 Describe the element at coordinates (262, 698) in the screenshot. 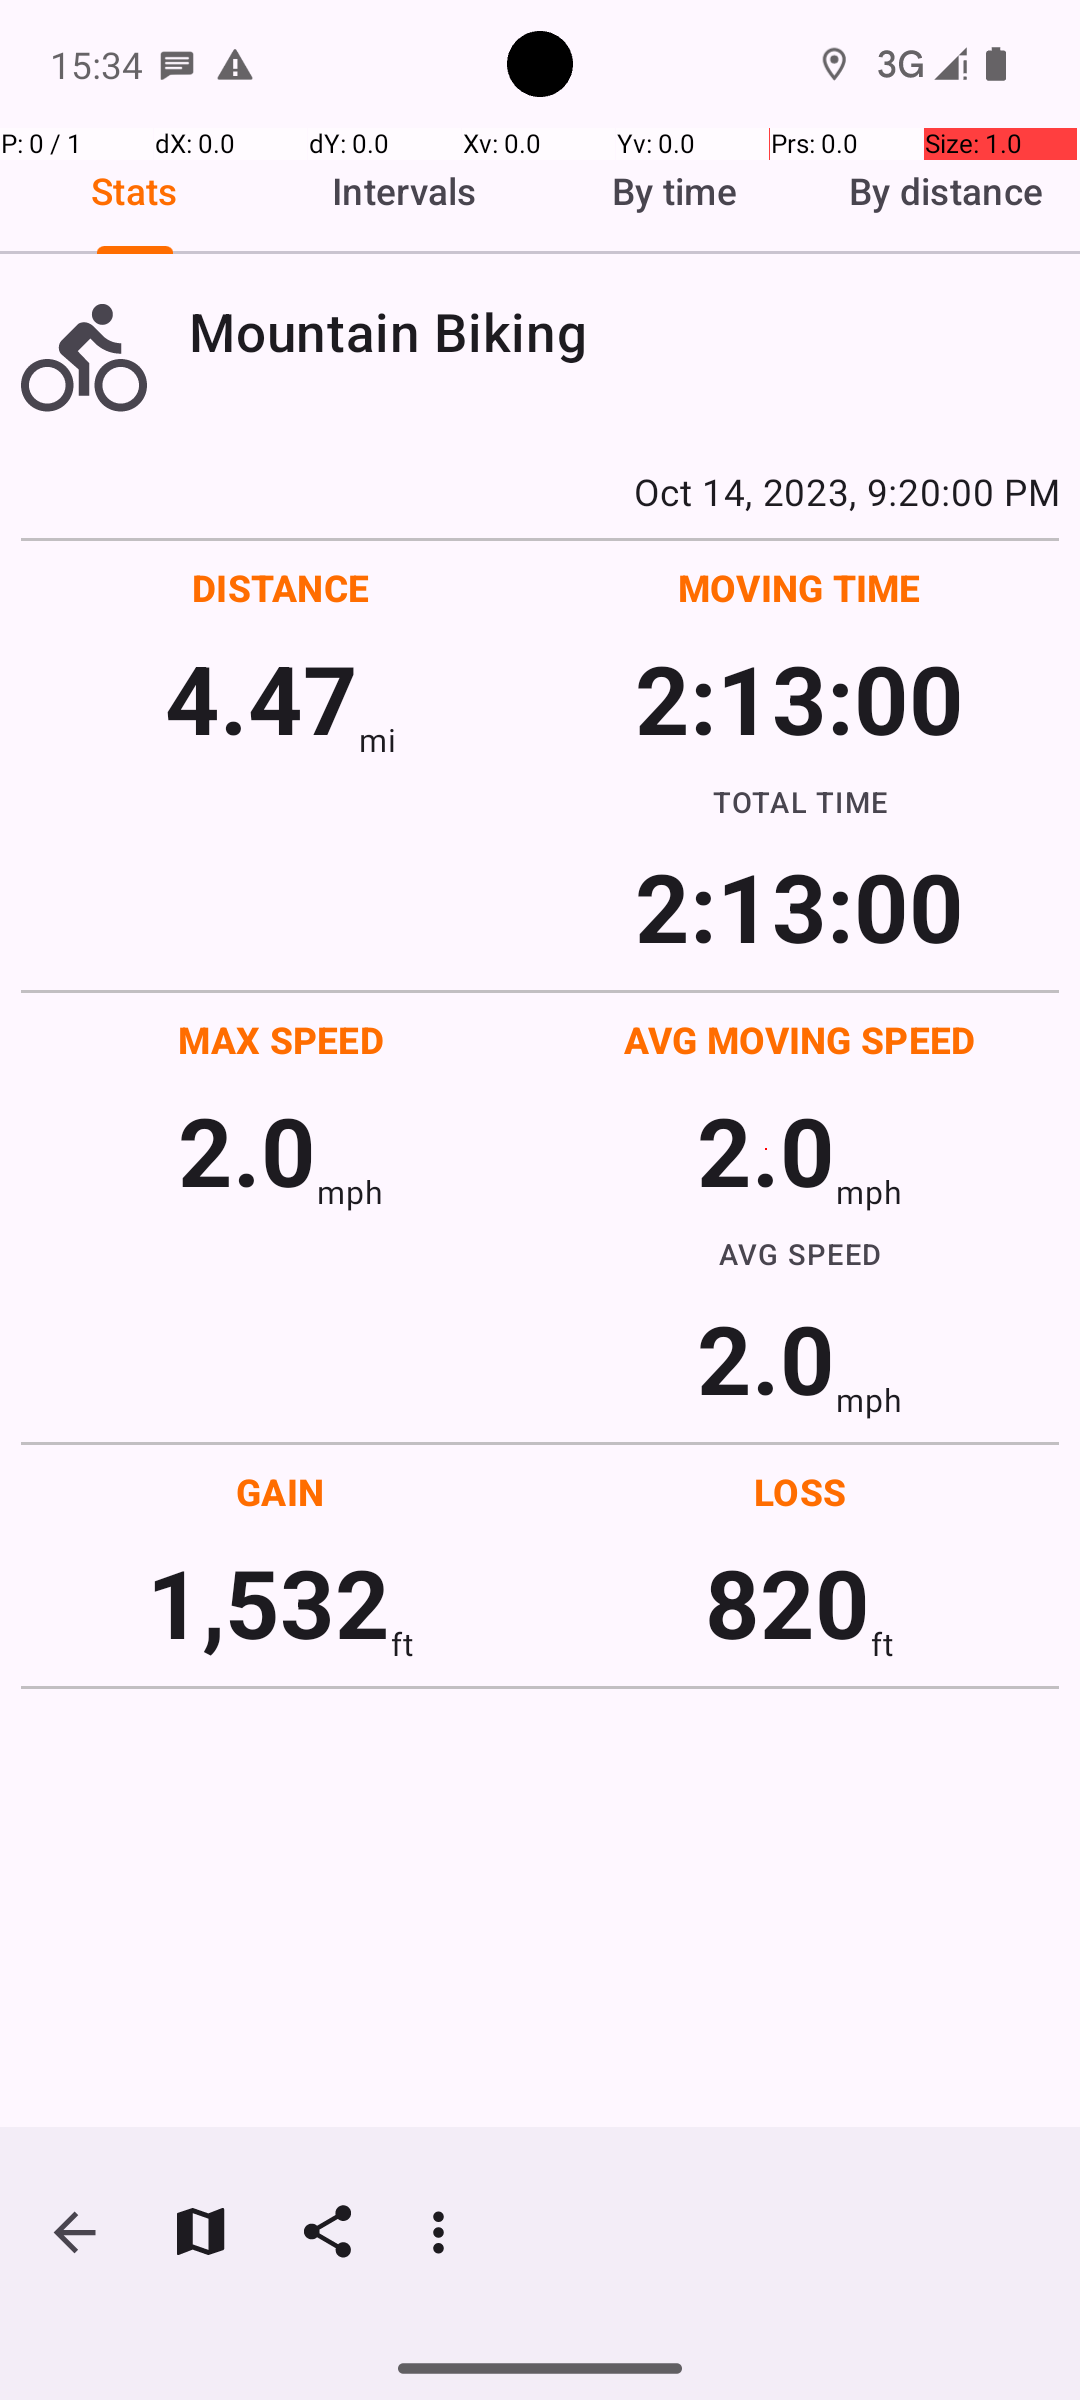

I see `4.47` at that location.